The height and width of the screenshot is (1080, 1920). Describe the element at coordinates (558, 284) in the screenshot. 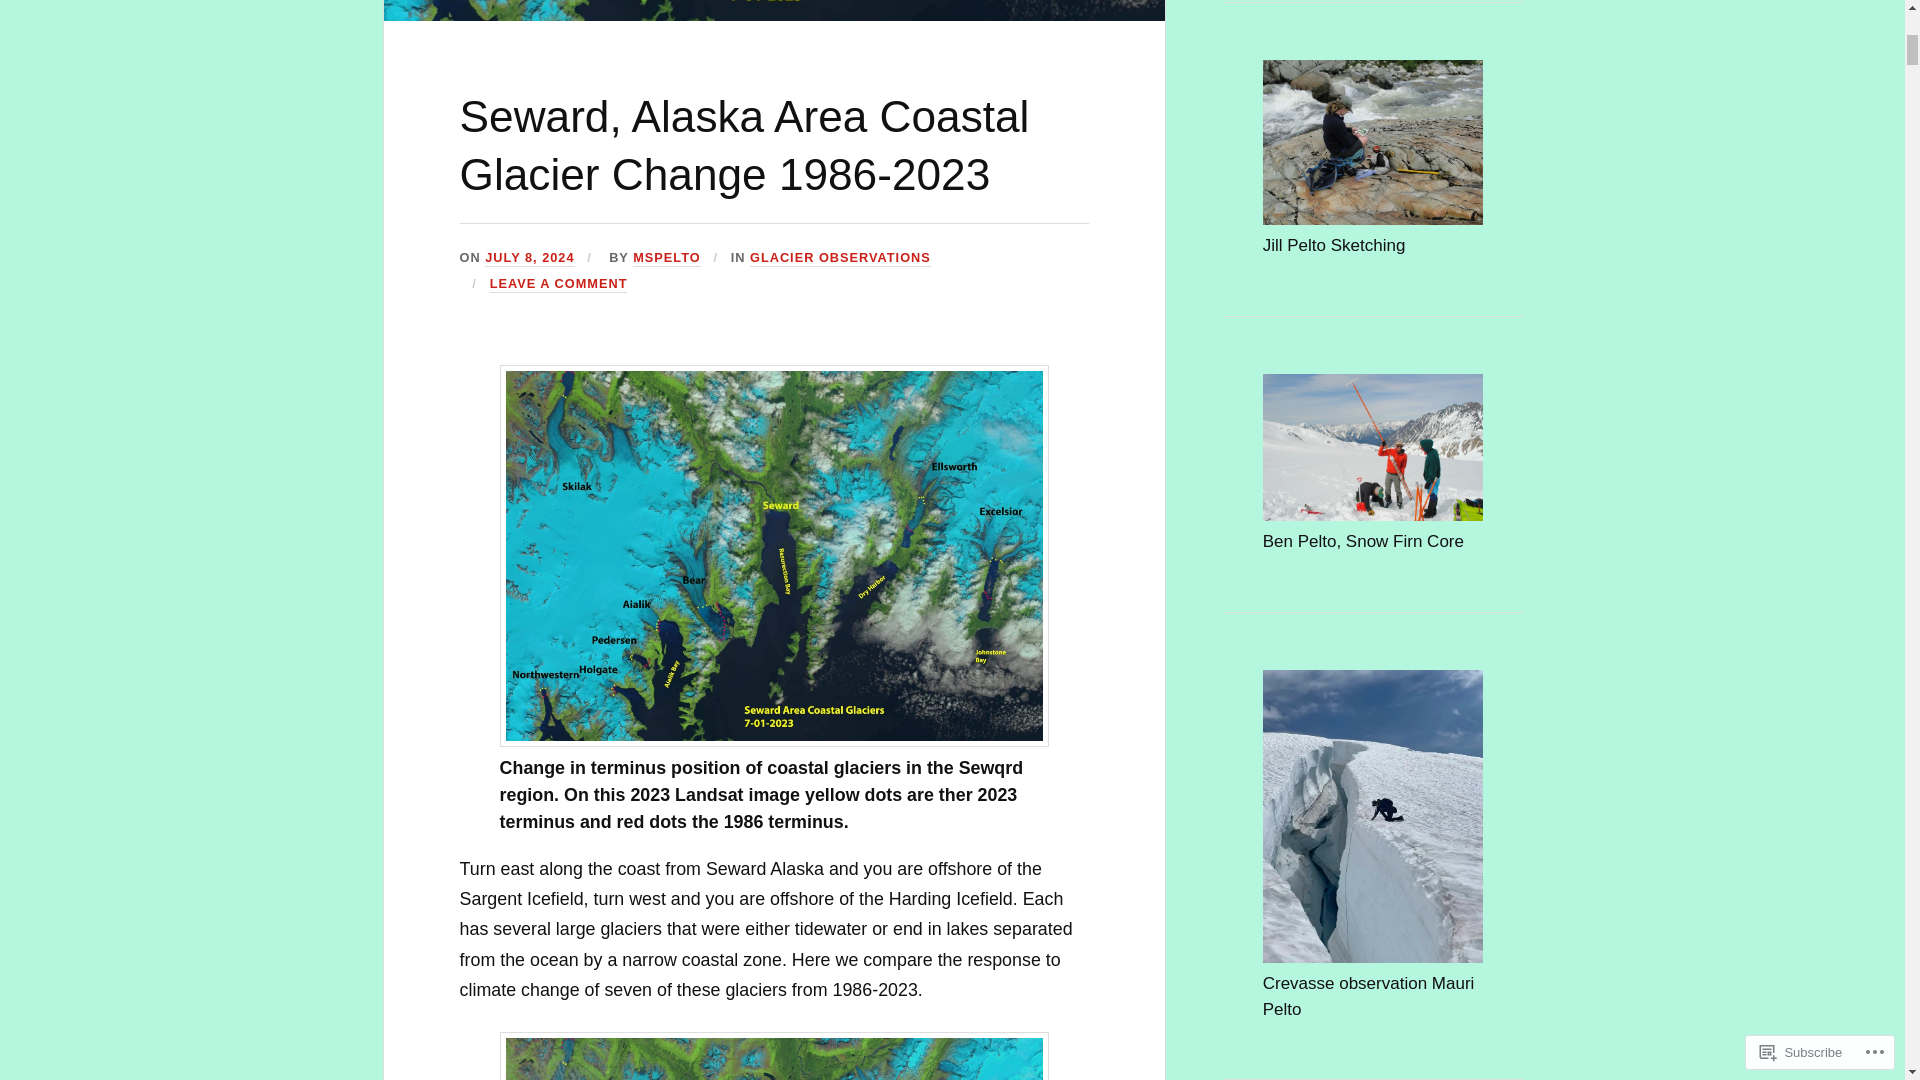

I see `LEAVE A COMMENT` at that location.